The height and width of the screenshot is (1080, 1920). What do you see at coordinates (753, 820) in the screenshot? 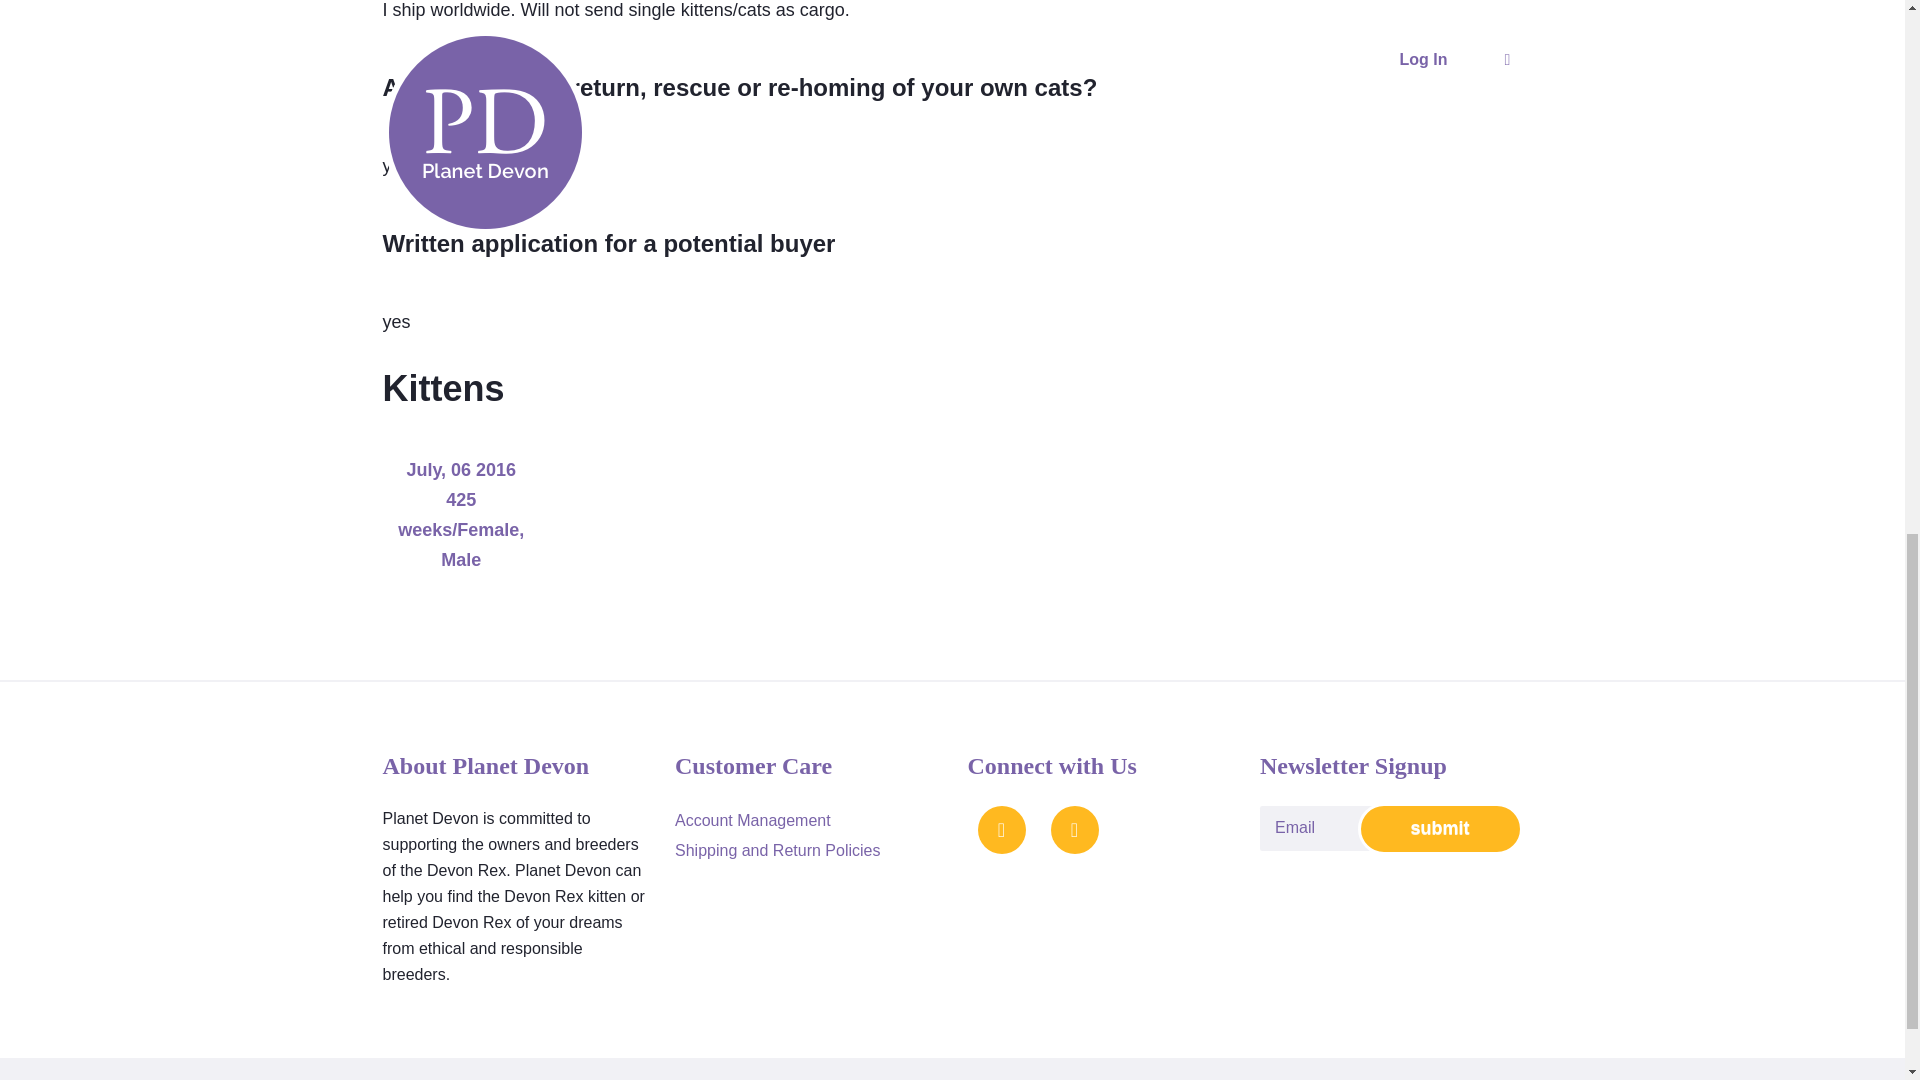
I see `Account Management` at bounding box center [753, 820].